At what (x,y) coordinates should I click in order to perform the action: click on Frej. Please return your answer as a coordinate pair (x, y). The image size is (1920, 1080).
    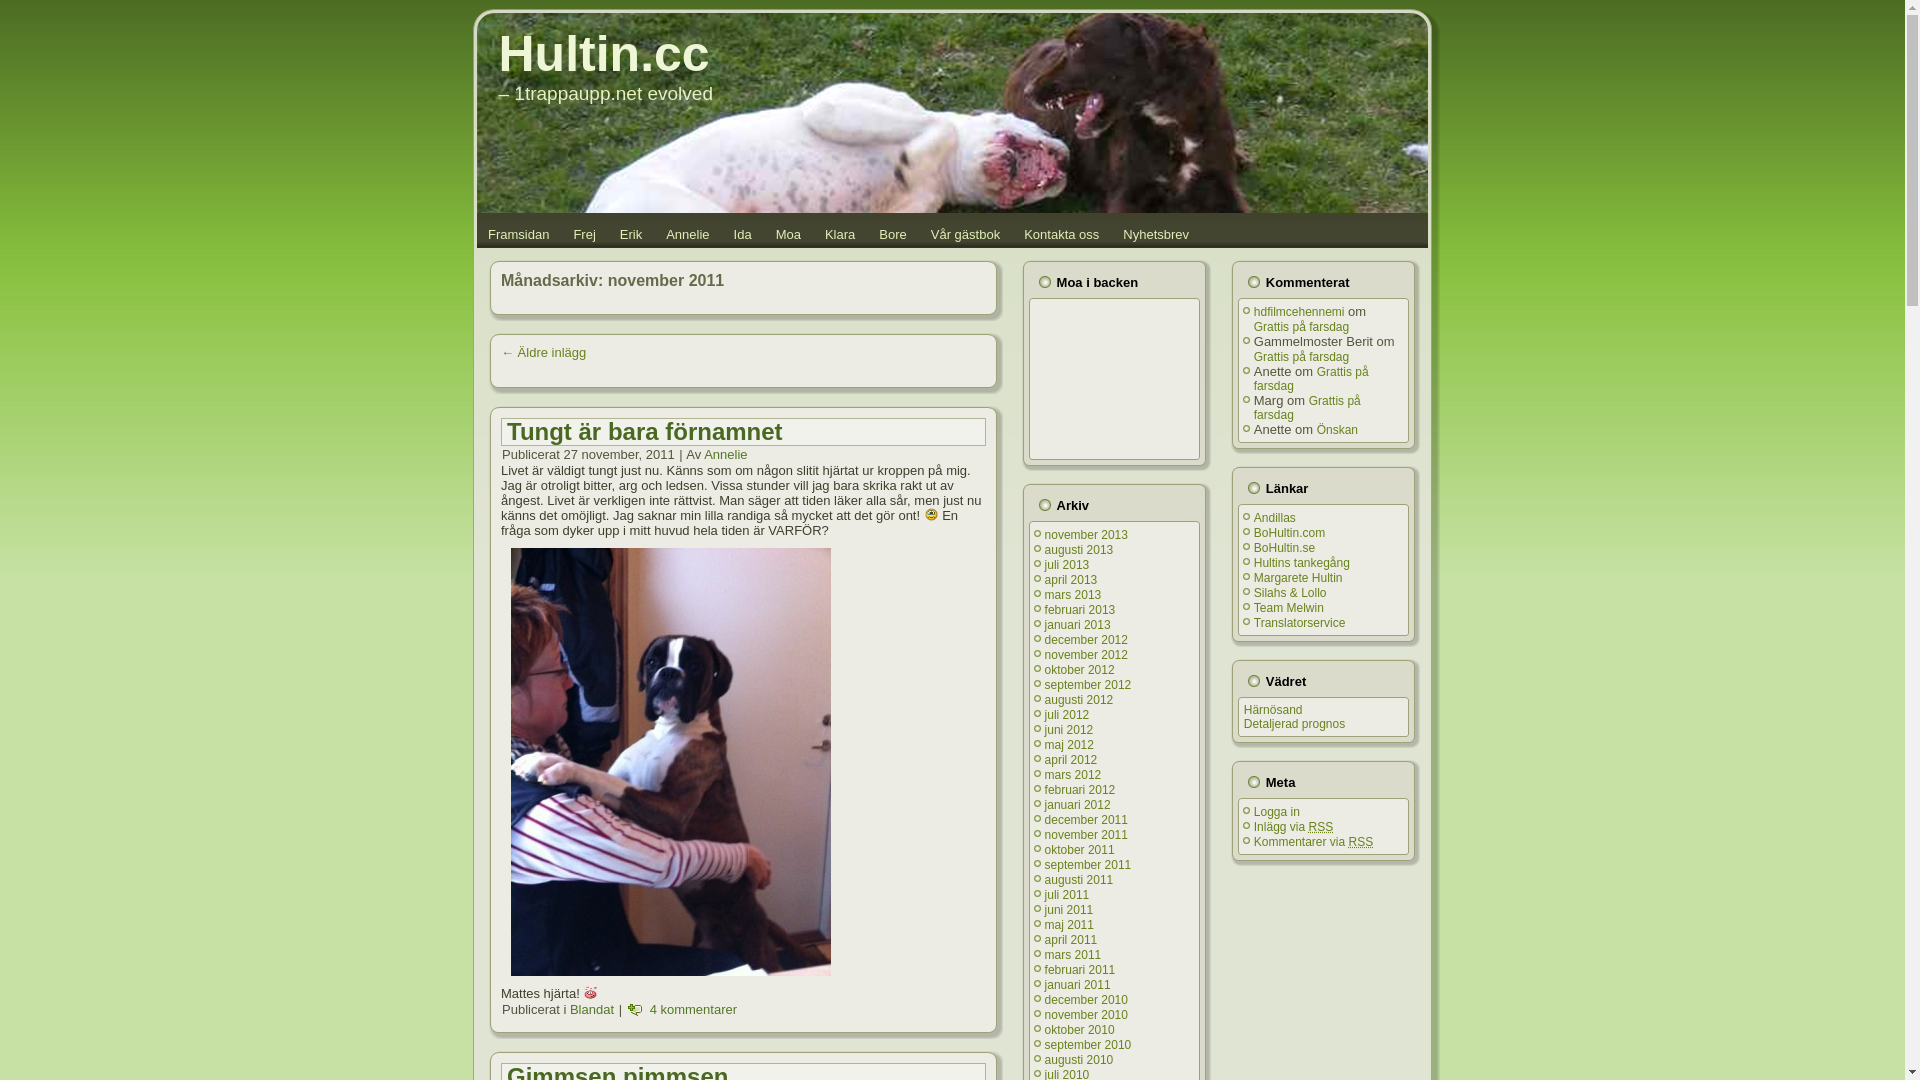
    Looking at the image, I should click on (584, 234).